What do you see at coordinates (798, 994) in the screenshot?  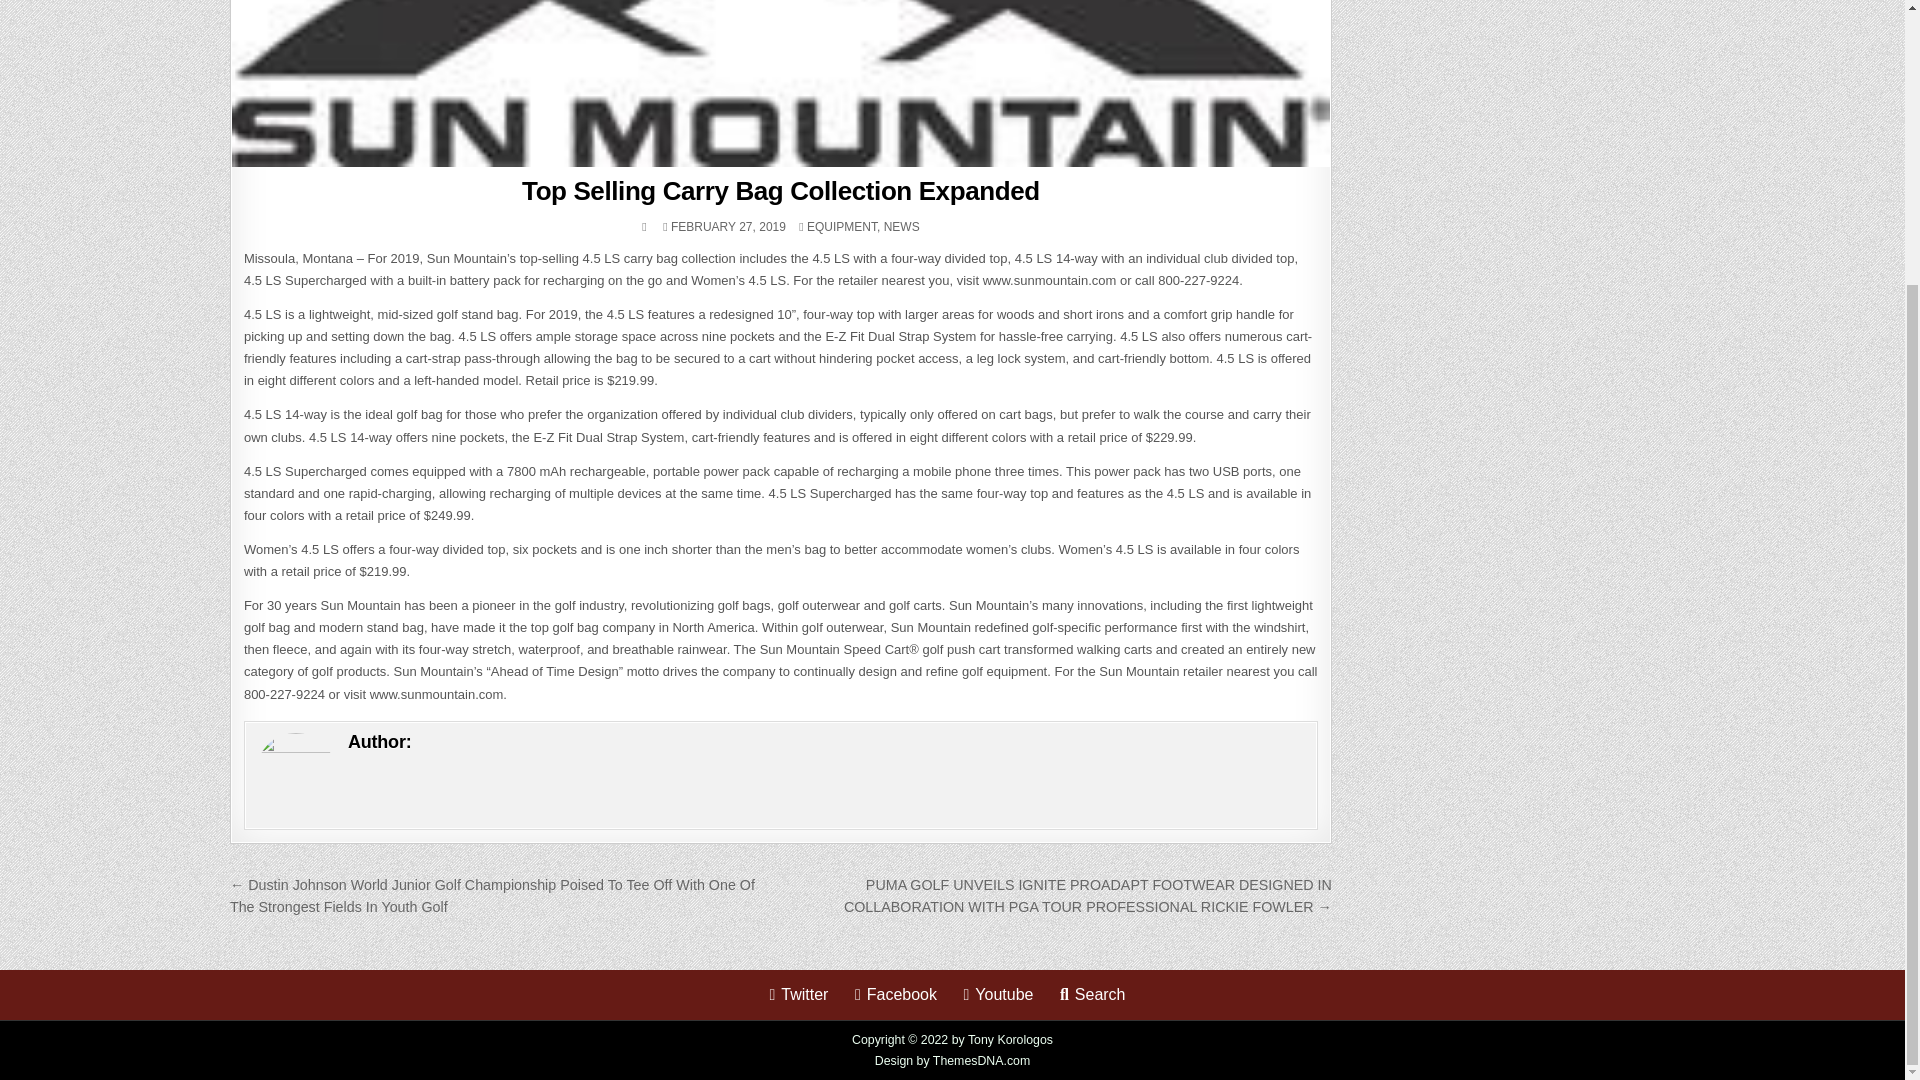 I see `Twitter` at bounding box center [798, 994].